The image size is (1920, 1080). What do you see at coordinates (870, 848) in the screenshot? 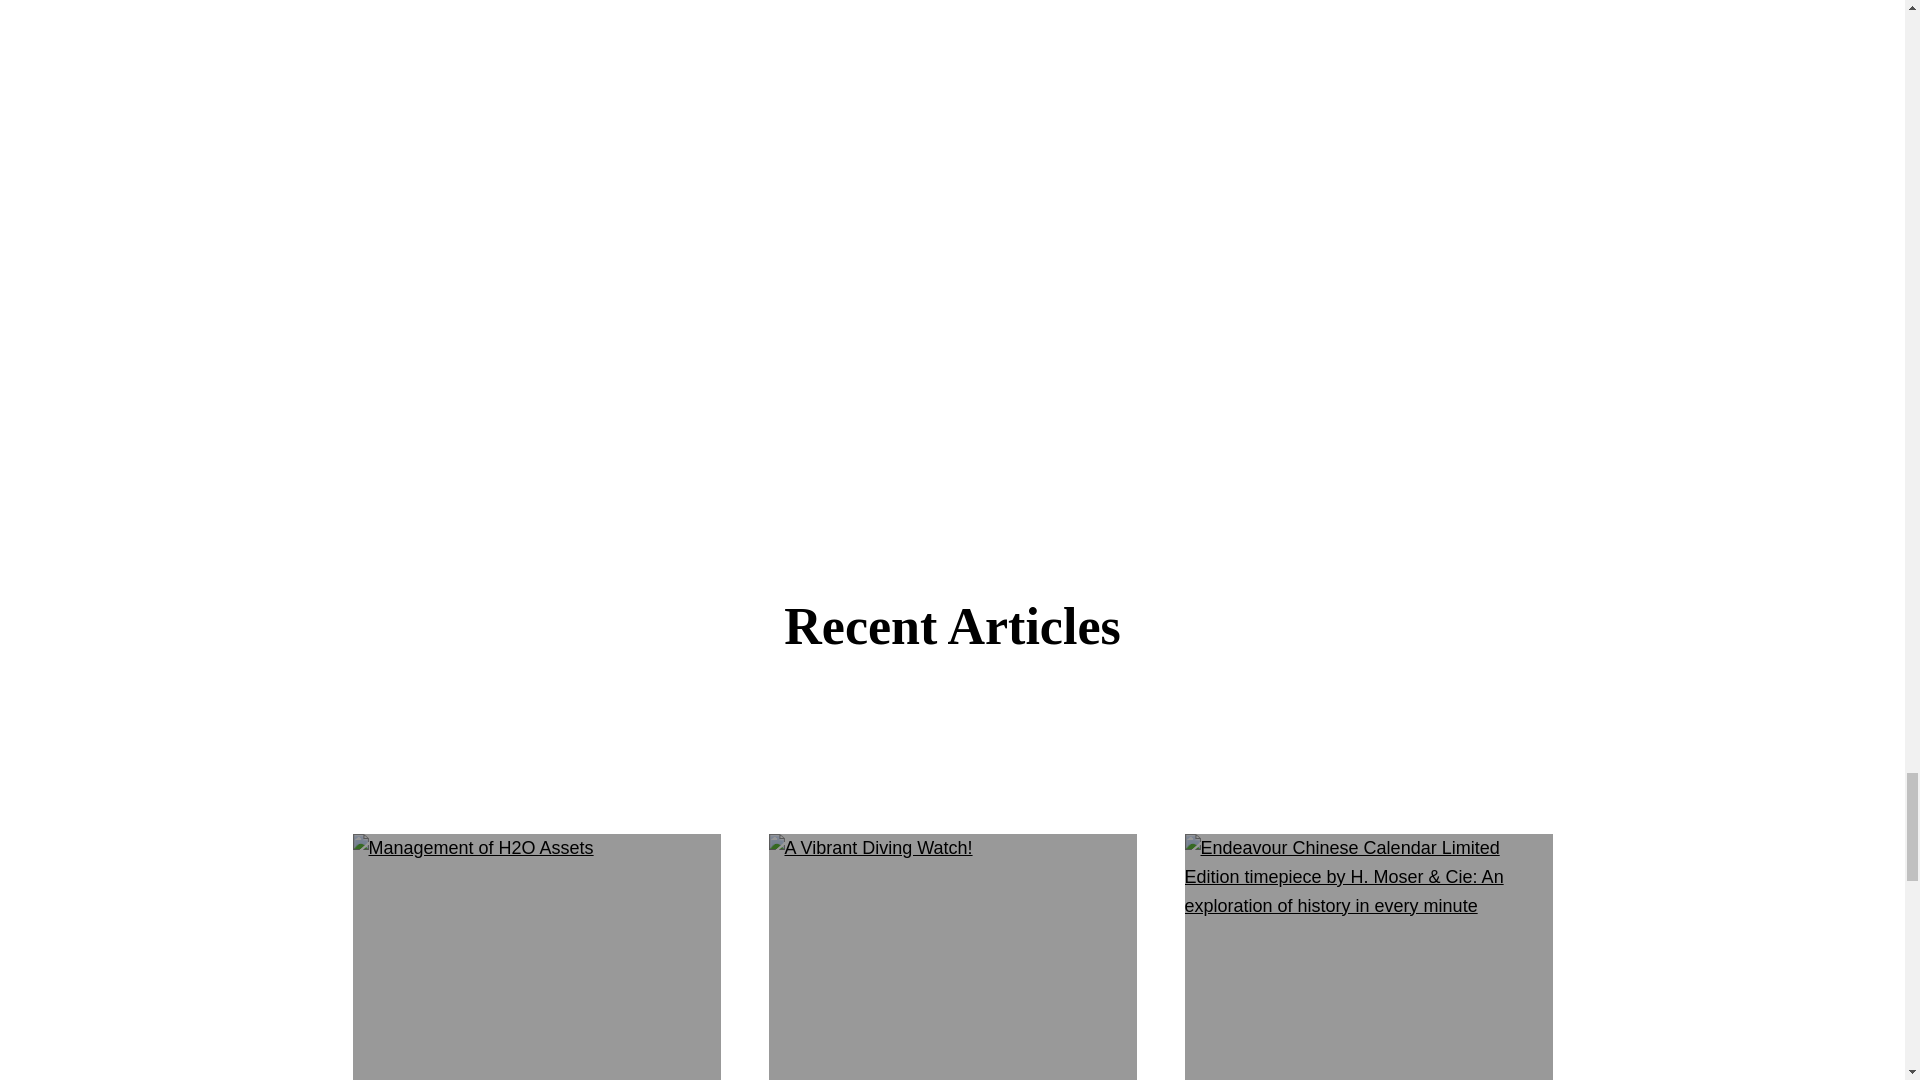
I see `A Vibrant Diving Watch! 8` at bounding box center [870, 848].